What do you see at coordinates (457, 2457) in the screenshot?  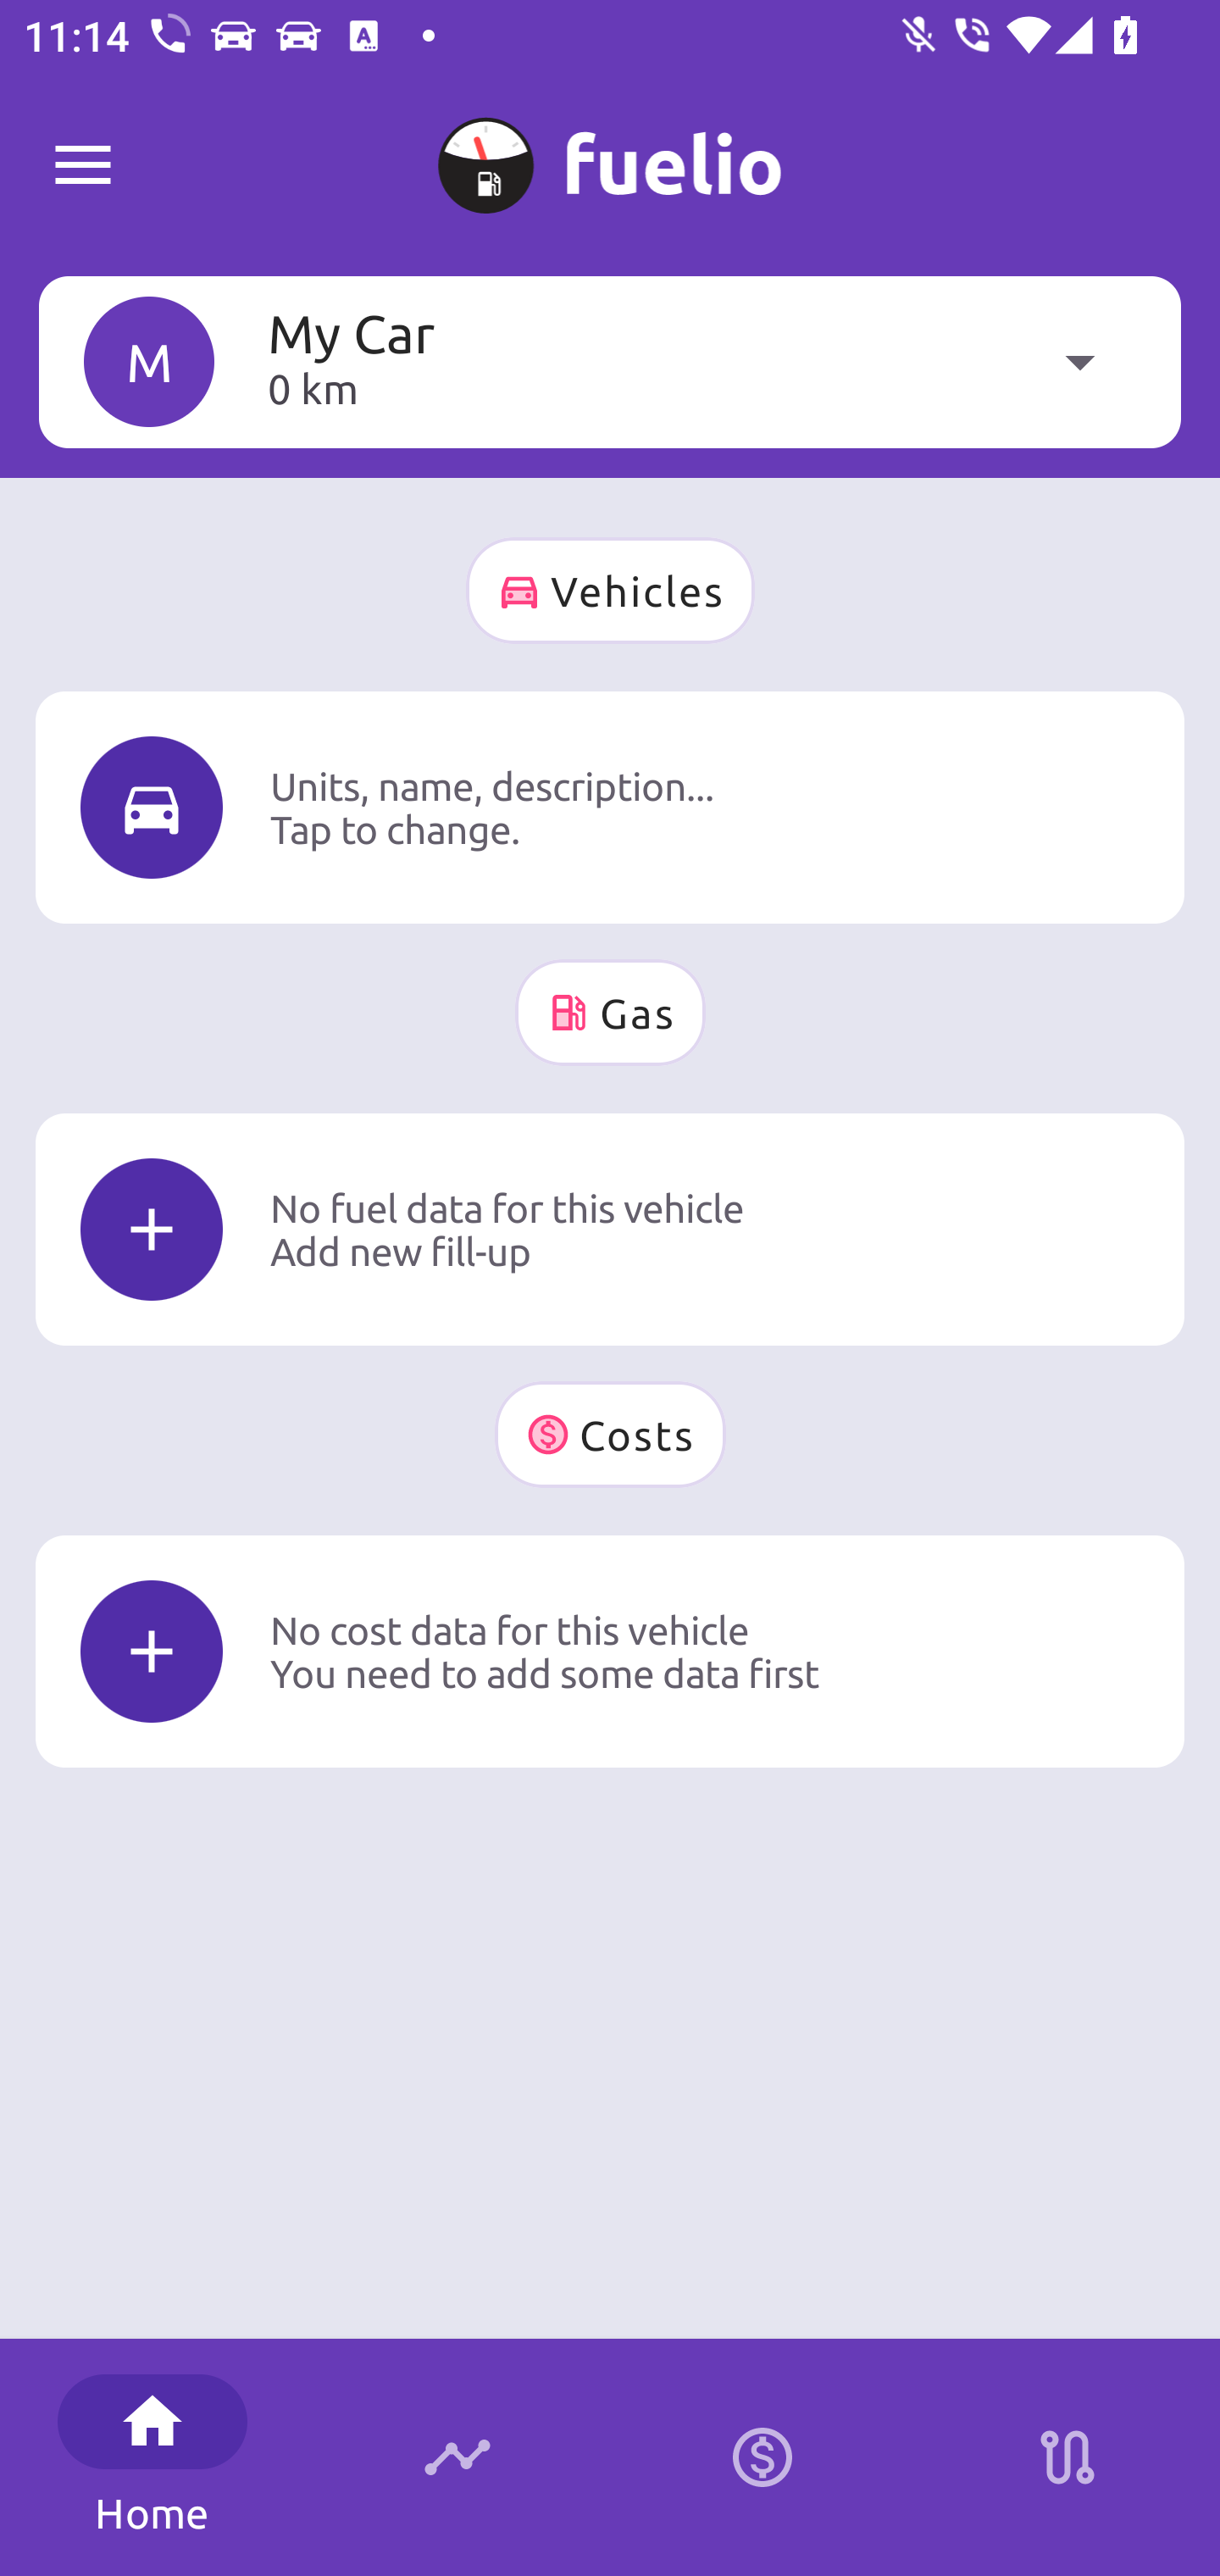 I see `Timeline` at bounding box center [457, 2457].